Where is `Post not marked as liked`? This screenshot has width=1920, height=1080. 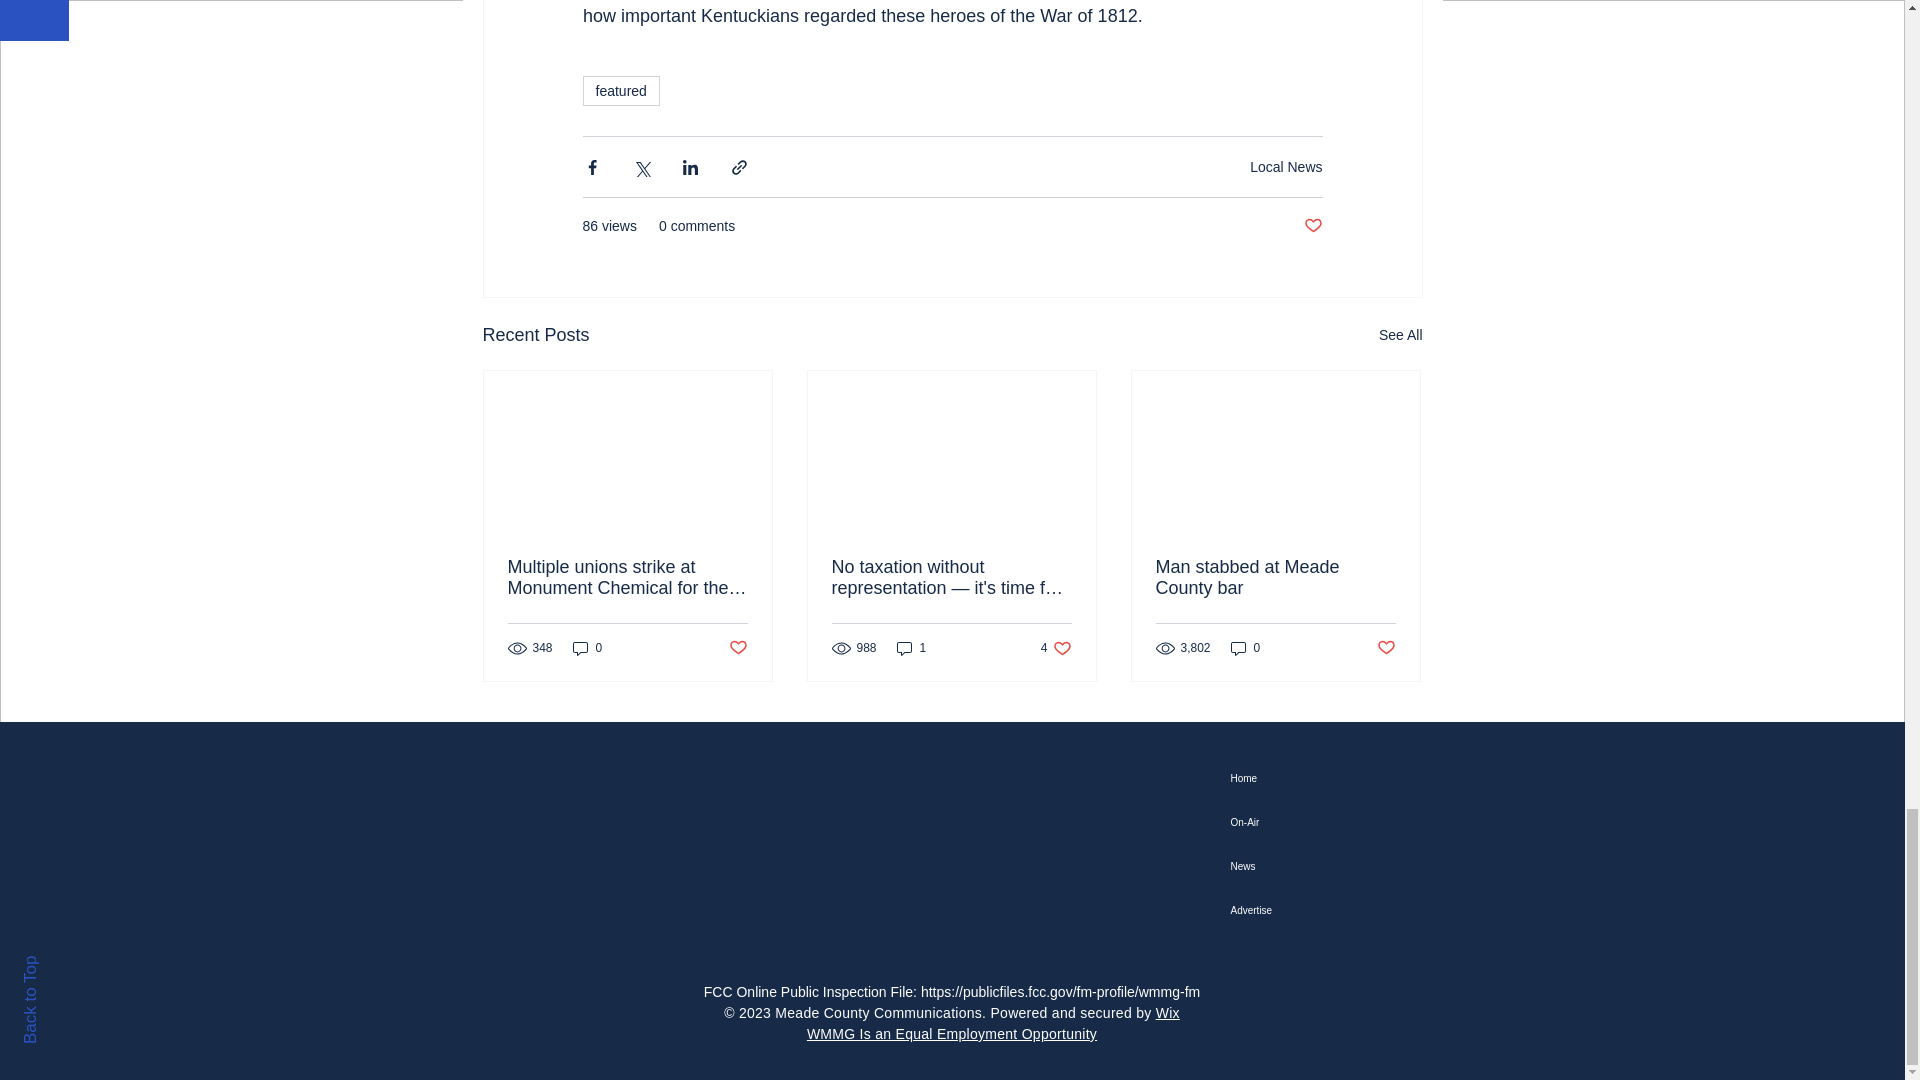 Post not marked as liked is located at coordinates (1386, 648).